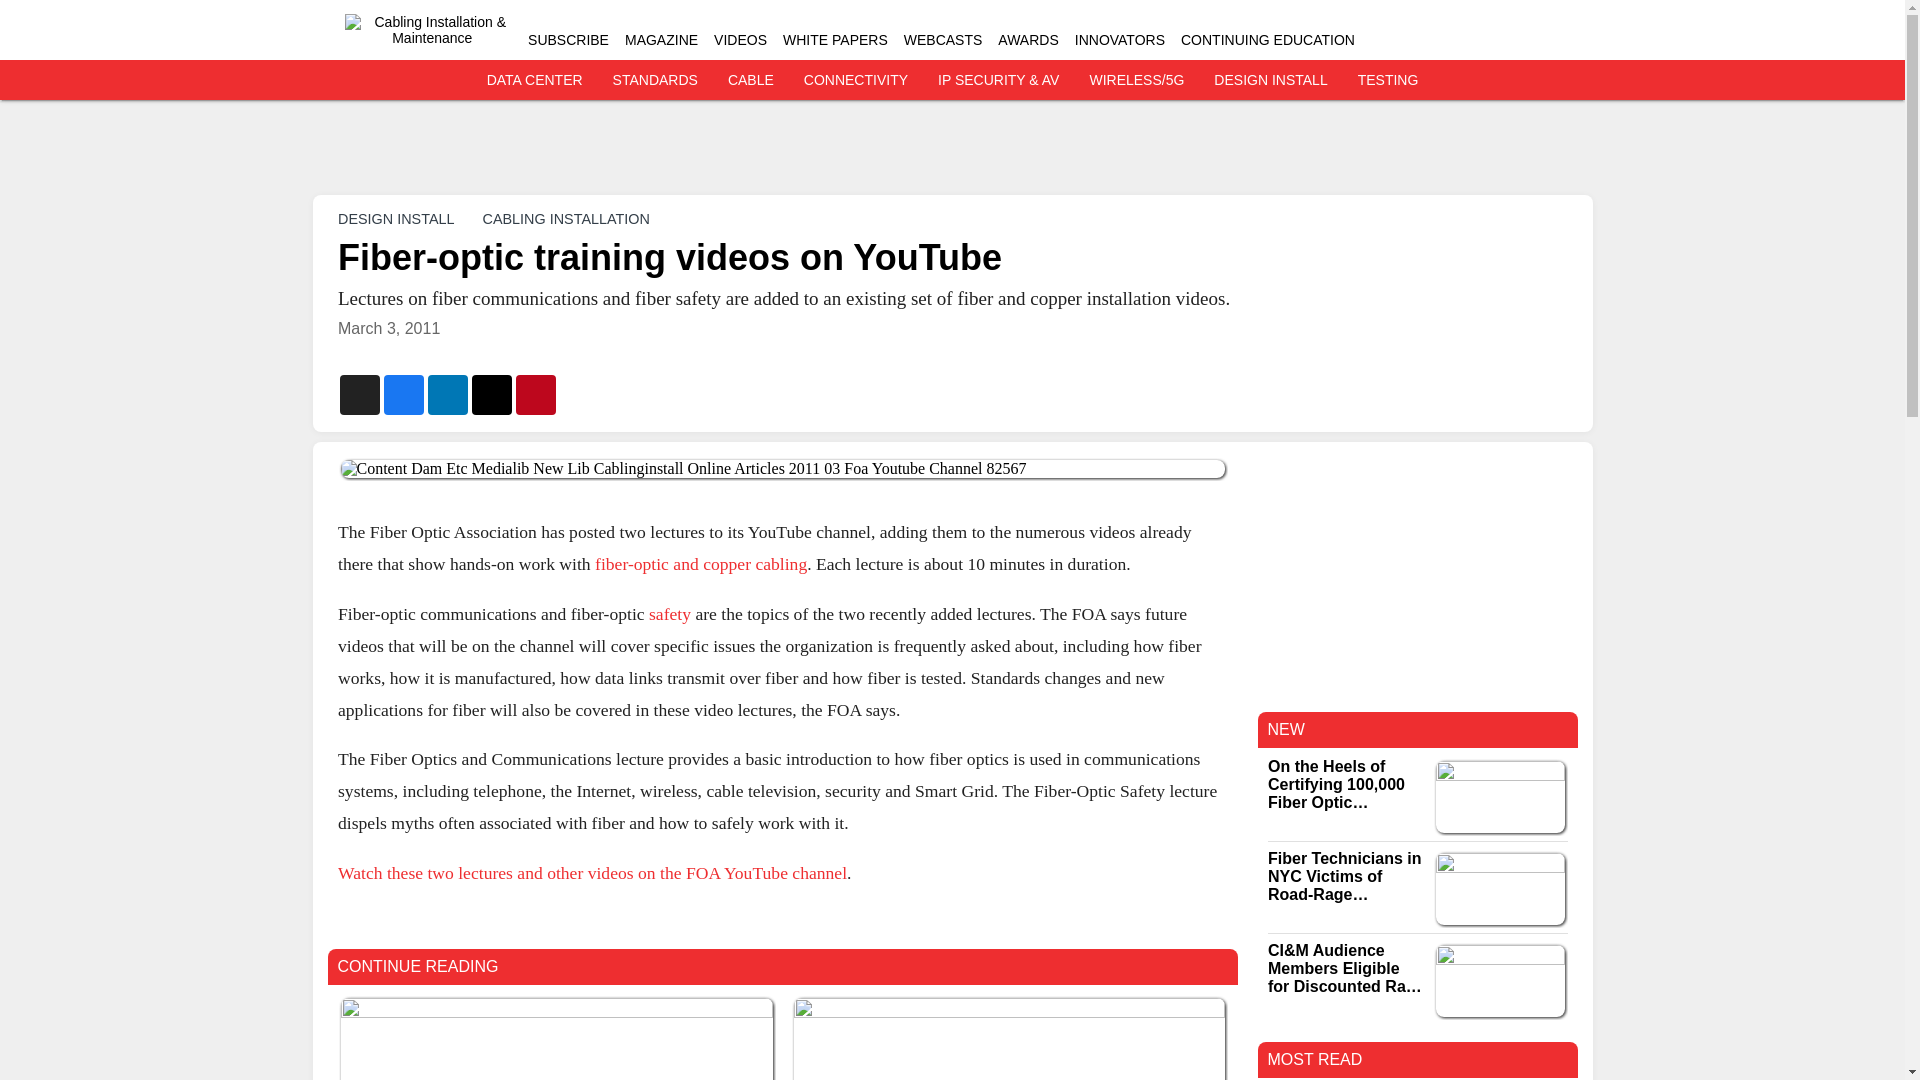  I want to click on CONNECTIVITY, so click(856, 80).